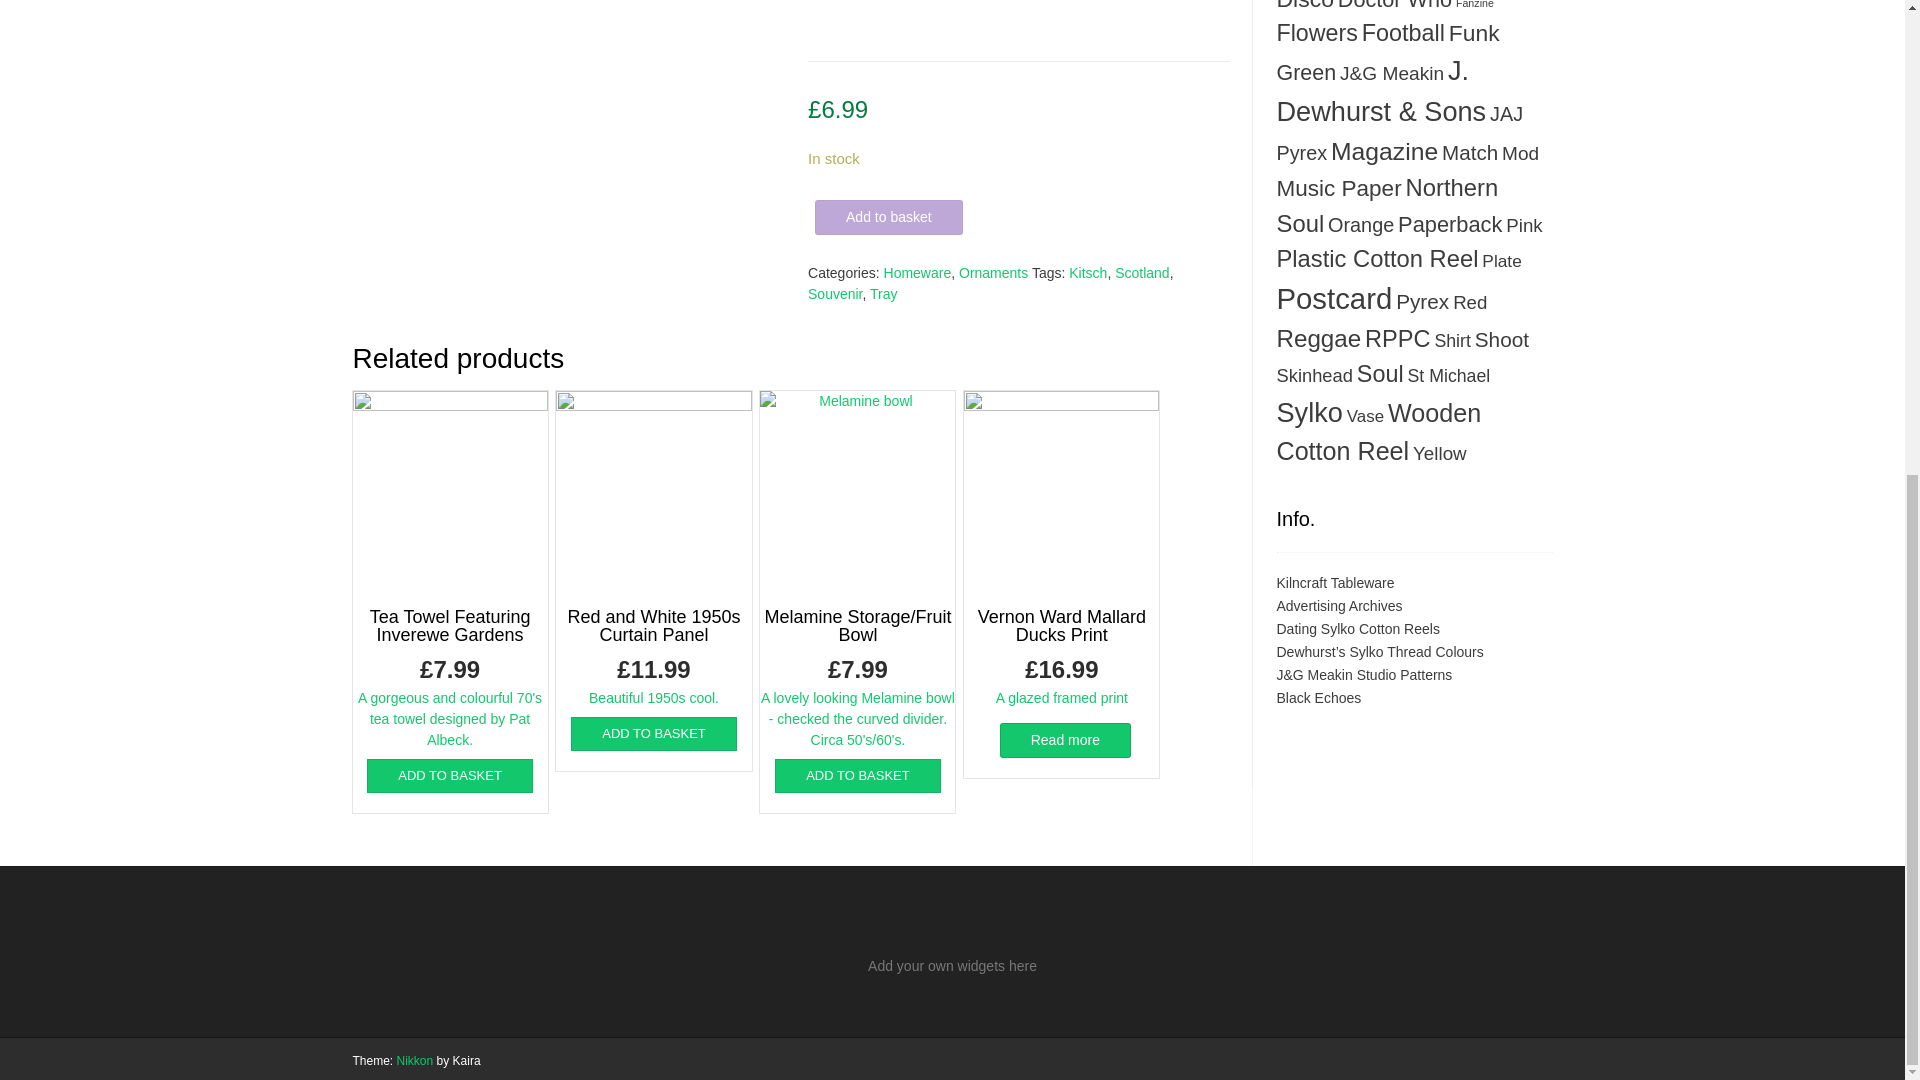 The image size is (1920, 1080). I want to click on Kitsch, so click(1088, 272).